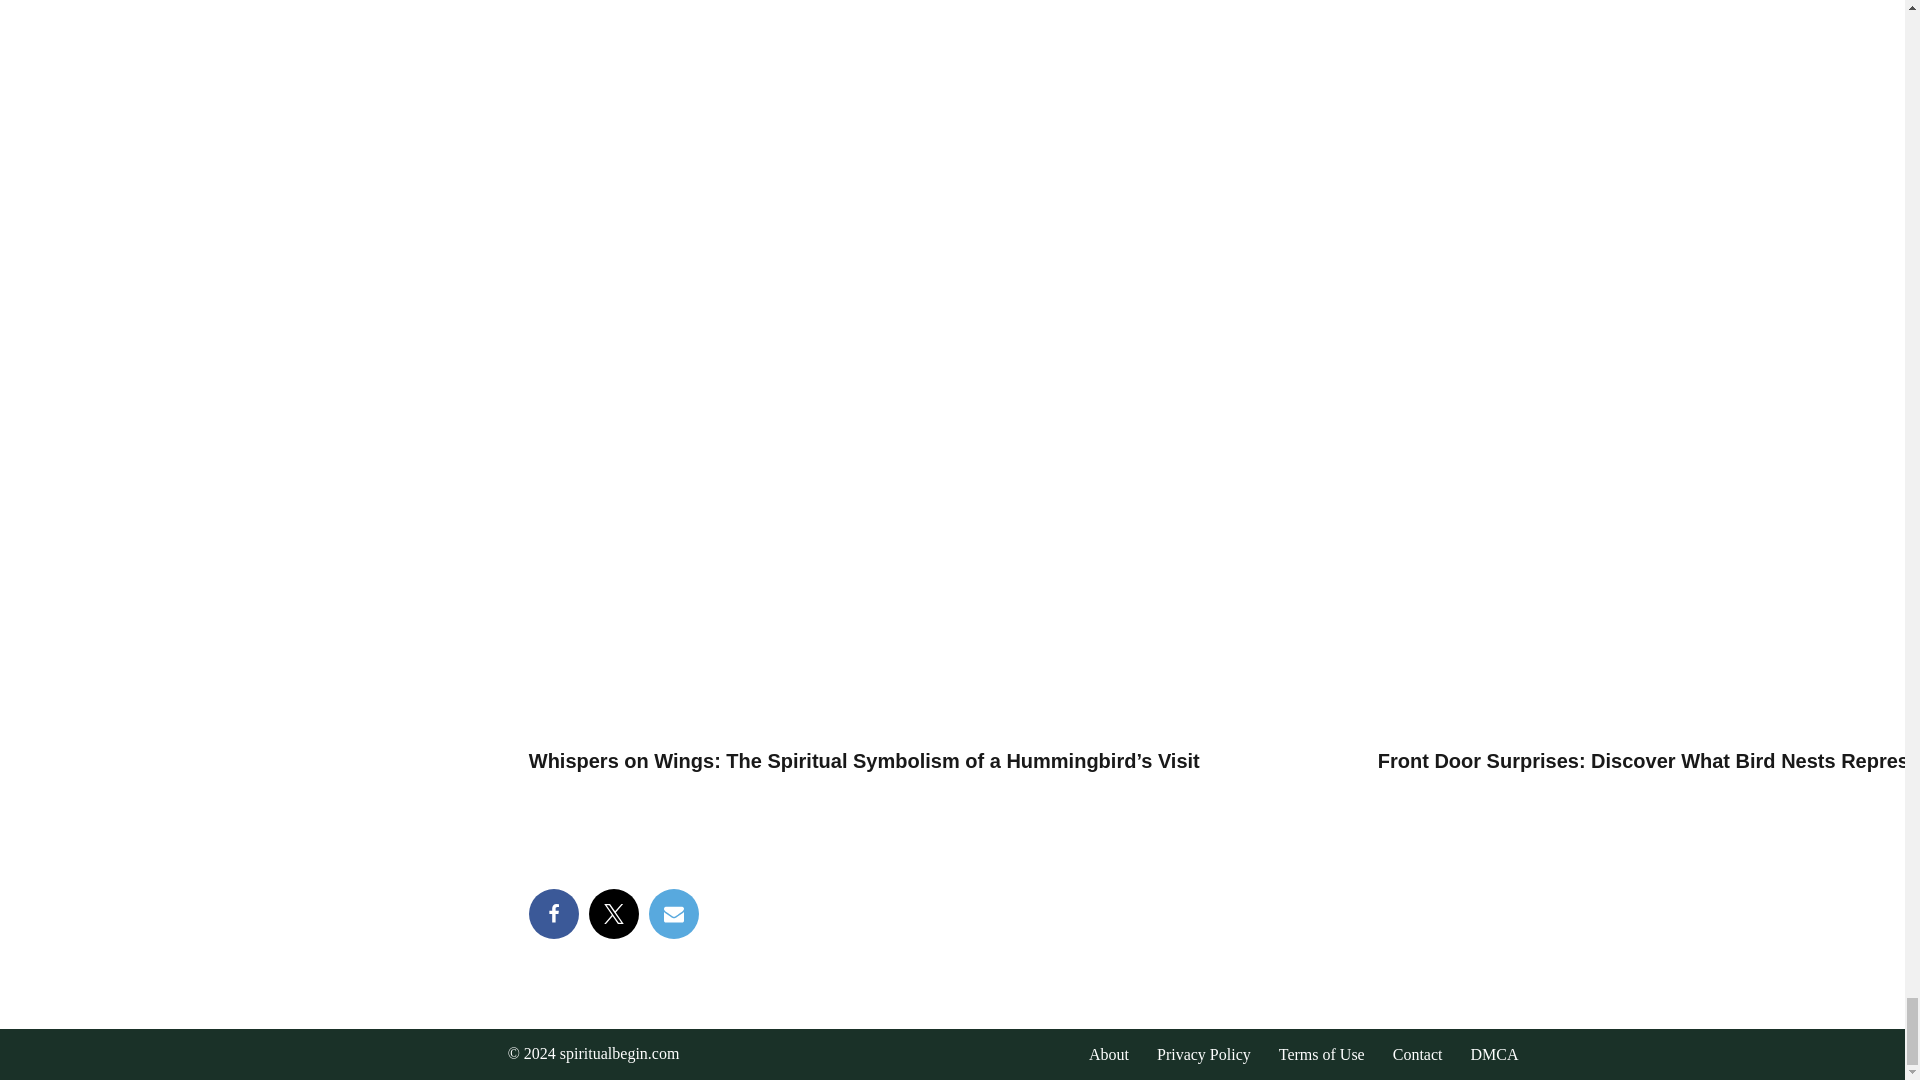  Describe the element at coordinates (614, 913) in the screenshot. I see `X` at that location.